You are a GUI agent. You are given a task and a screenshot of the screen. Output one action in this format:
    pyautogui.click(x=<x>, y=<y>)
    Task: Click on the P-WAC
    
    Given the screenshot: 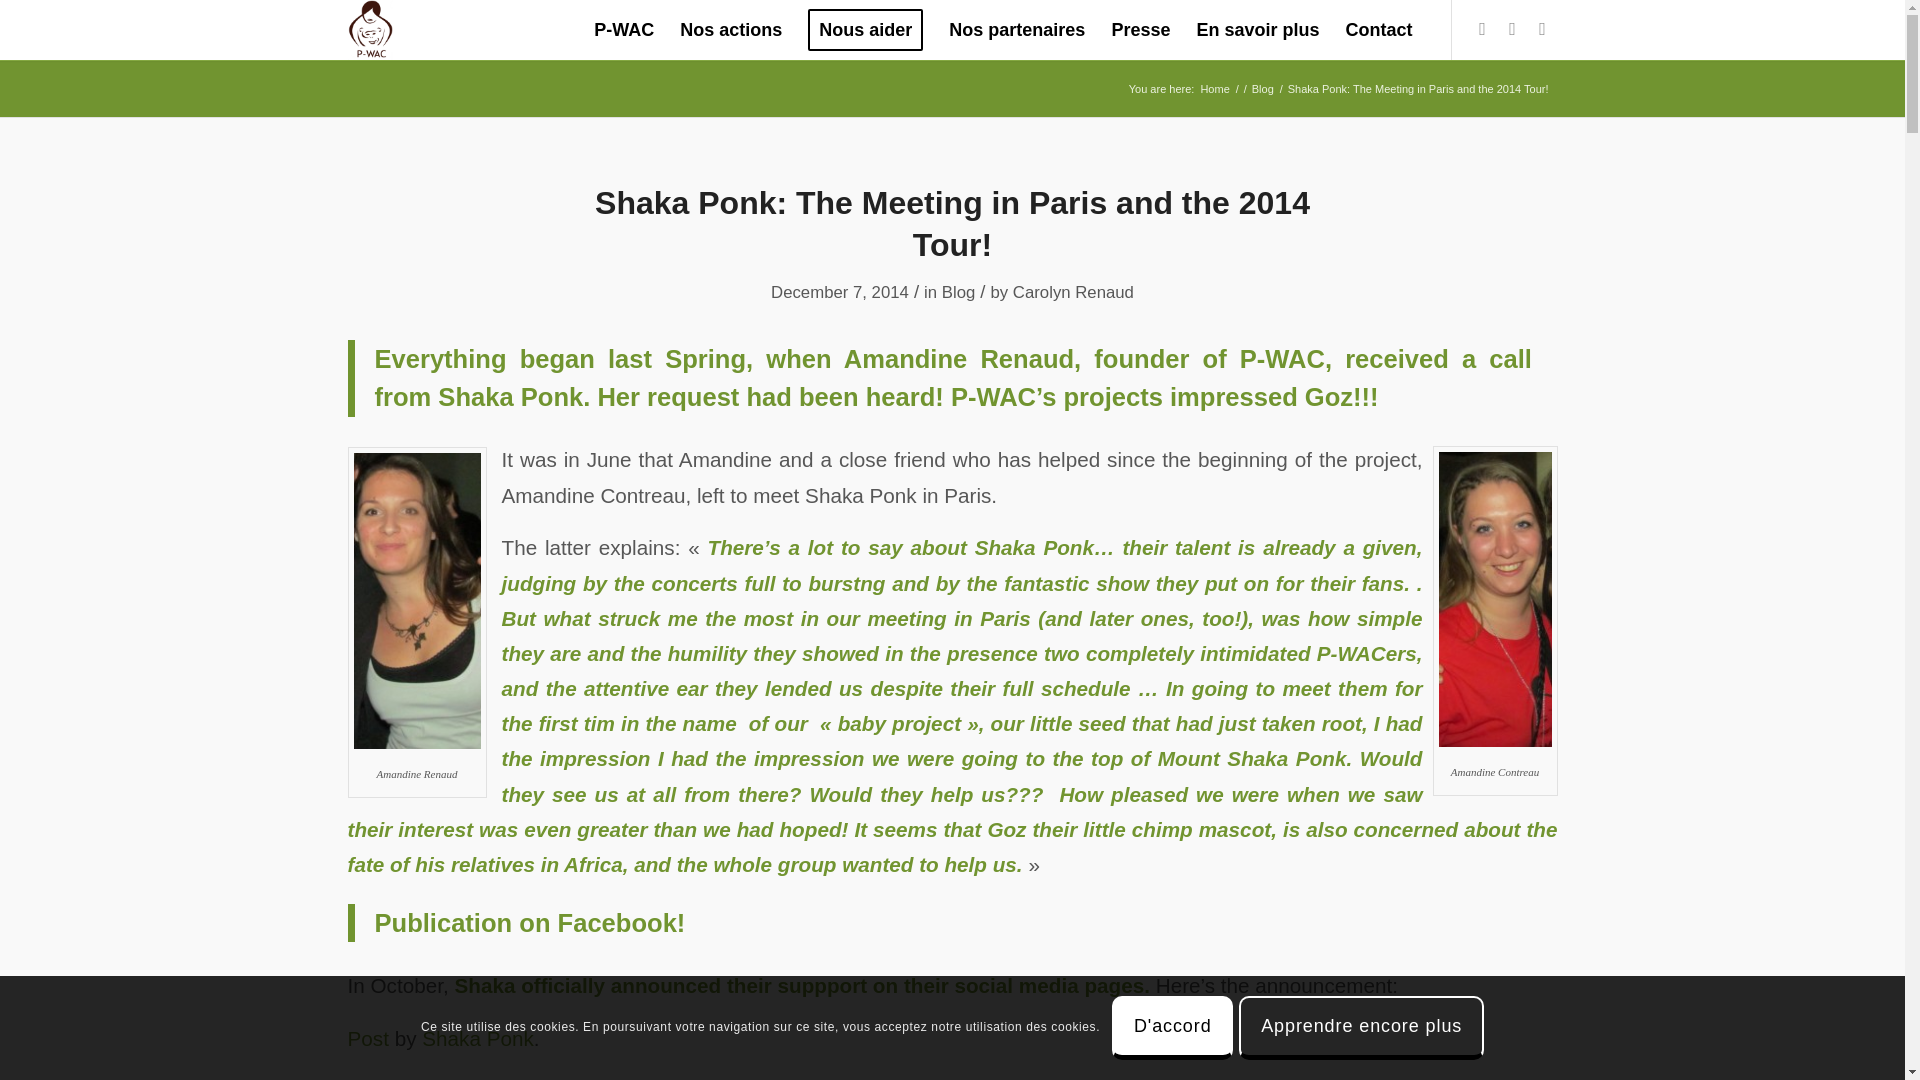 What is the action you would take?
    pyautogui.click(x=624, y=30)
    